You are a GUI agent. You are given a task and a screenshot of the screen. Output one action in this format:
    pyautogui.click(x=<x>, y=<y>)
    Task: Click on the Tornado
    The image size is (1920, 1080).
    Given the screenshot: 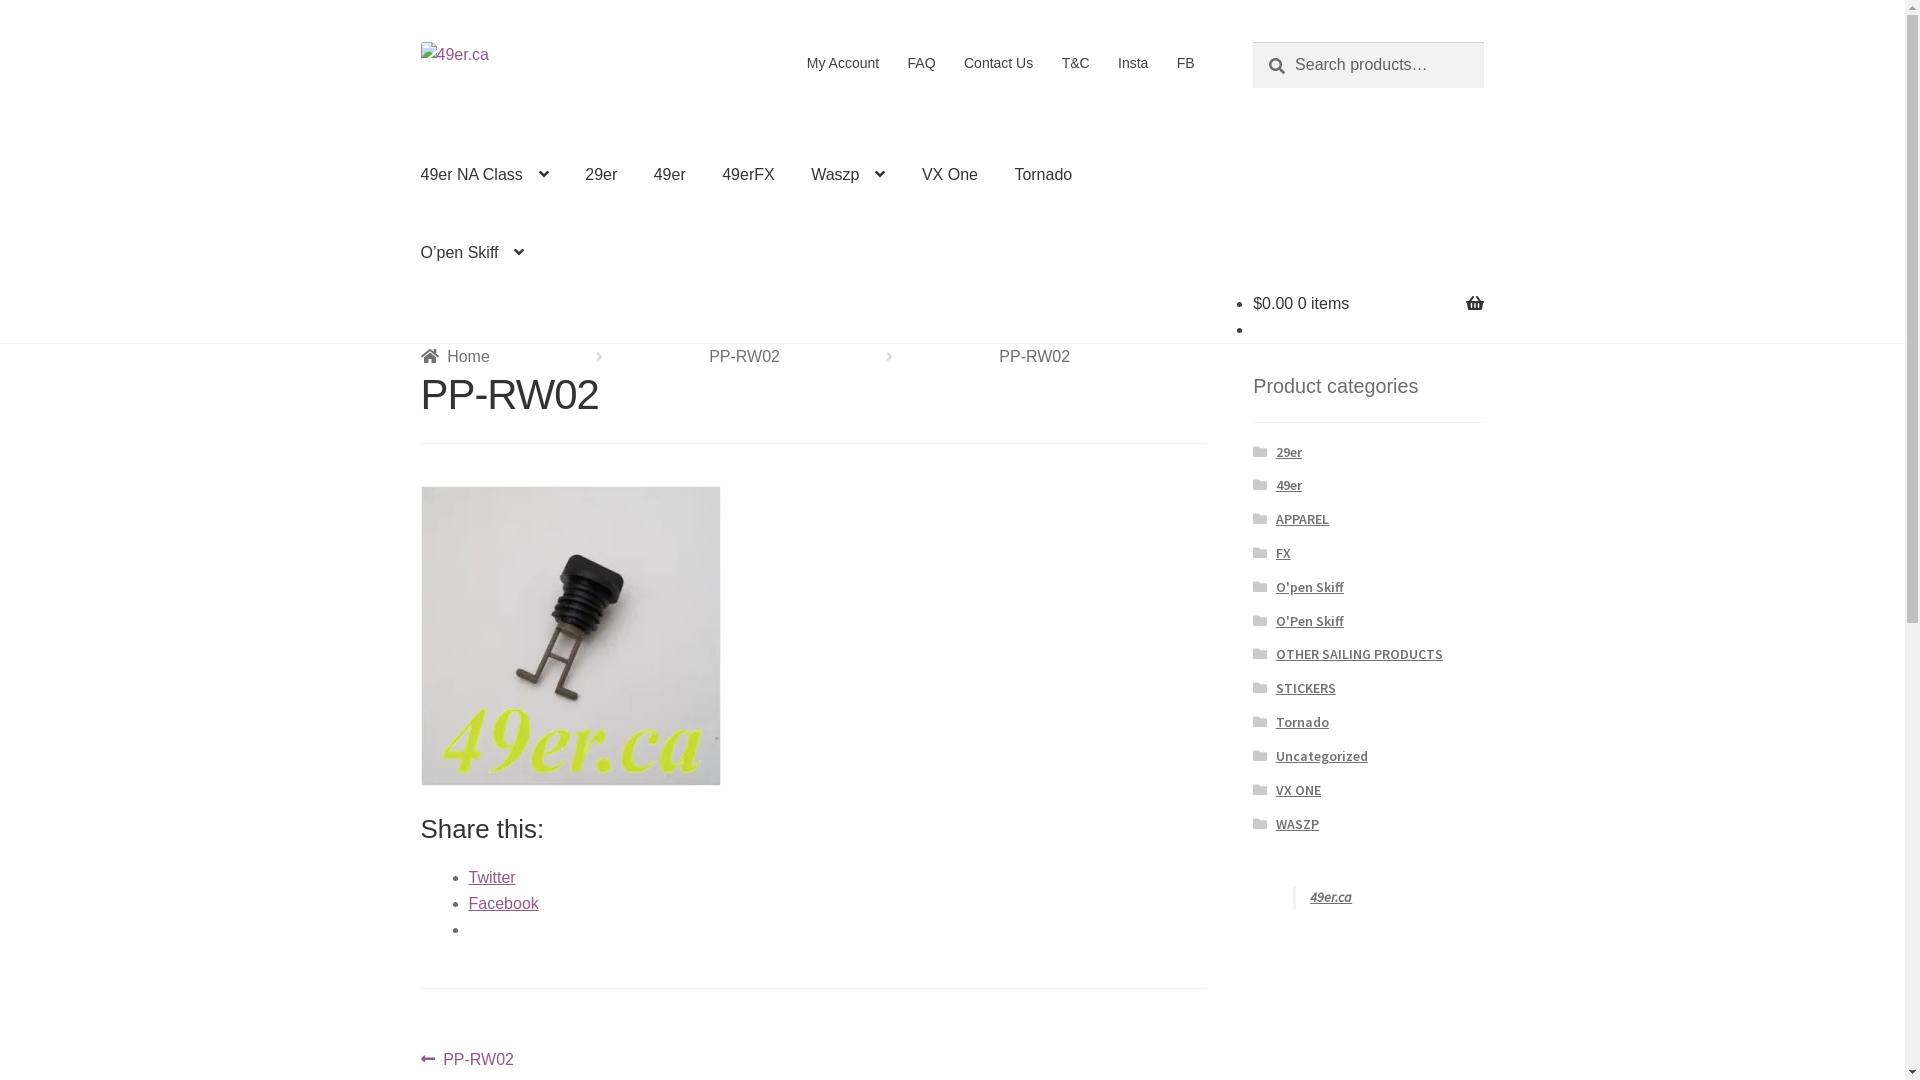 What is the action you would take?
    pyautogui.click(x=1302, y=722)
    